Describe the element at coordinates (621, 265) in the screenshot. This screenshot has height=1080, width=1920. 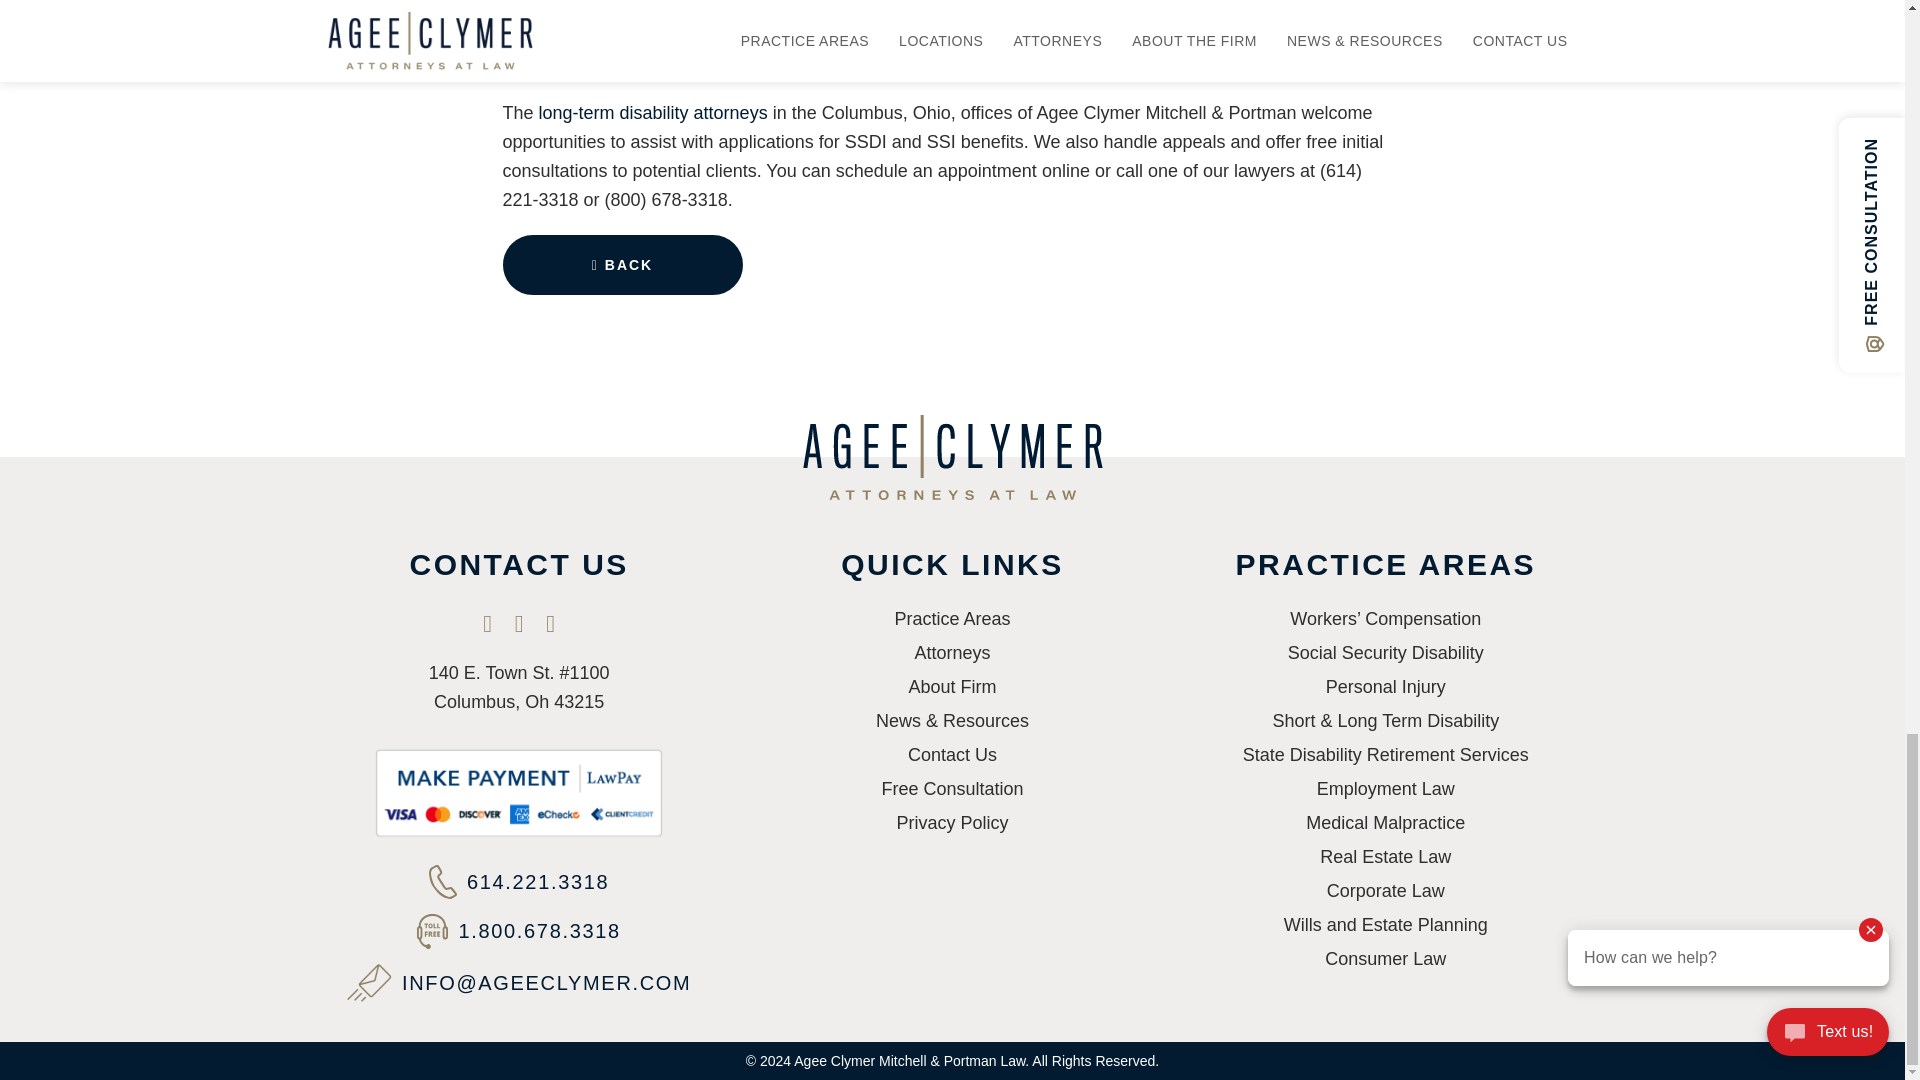
I see `BACK` at that location.